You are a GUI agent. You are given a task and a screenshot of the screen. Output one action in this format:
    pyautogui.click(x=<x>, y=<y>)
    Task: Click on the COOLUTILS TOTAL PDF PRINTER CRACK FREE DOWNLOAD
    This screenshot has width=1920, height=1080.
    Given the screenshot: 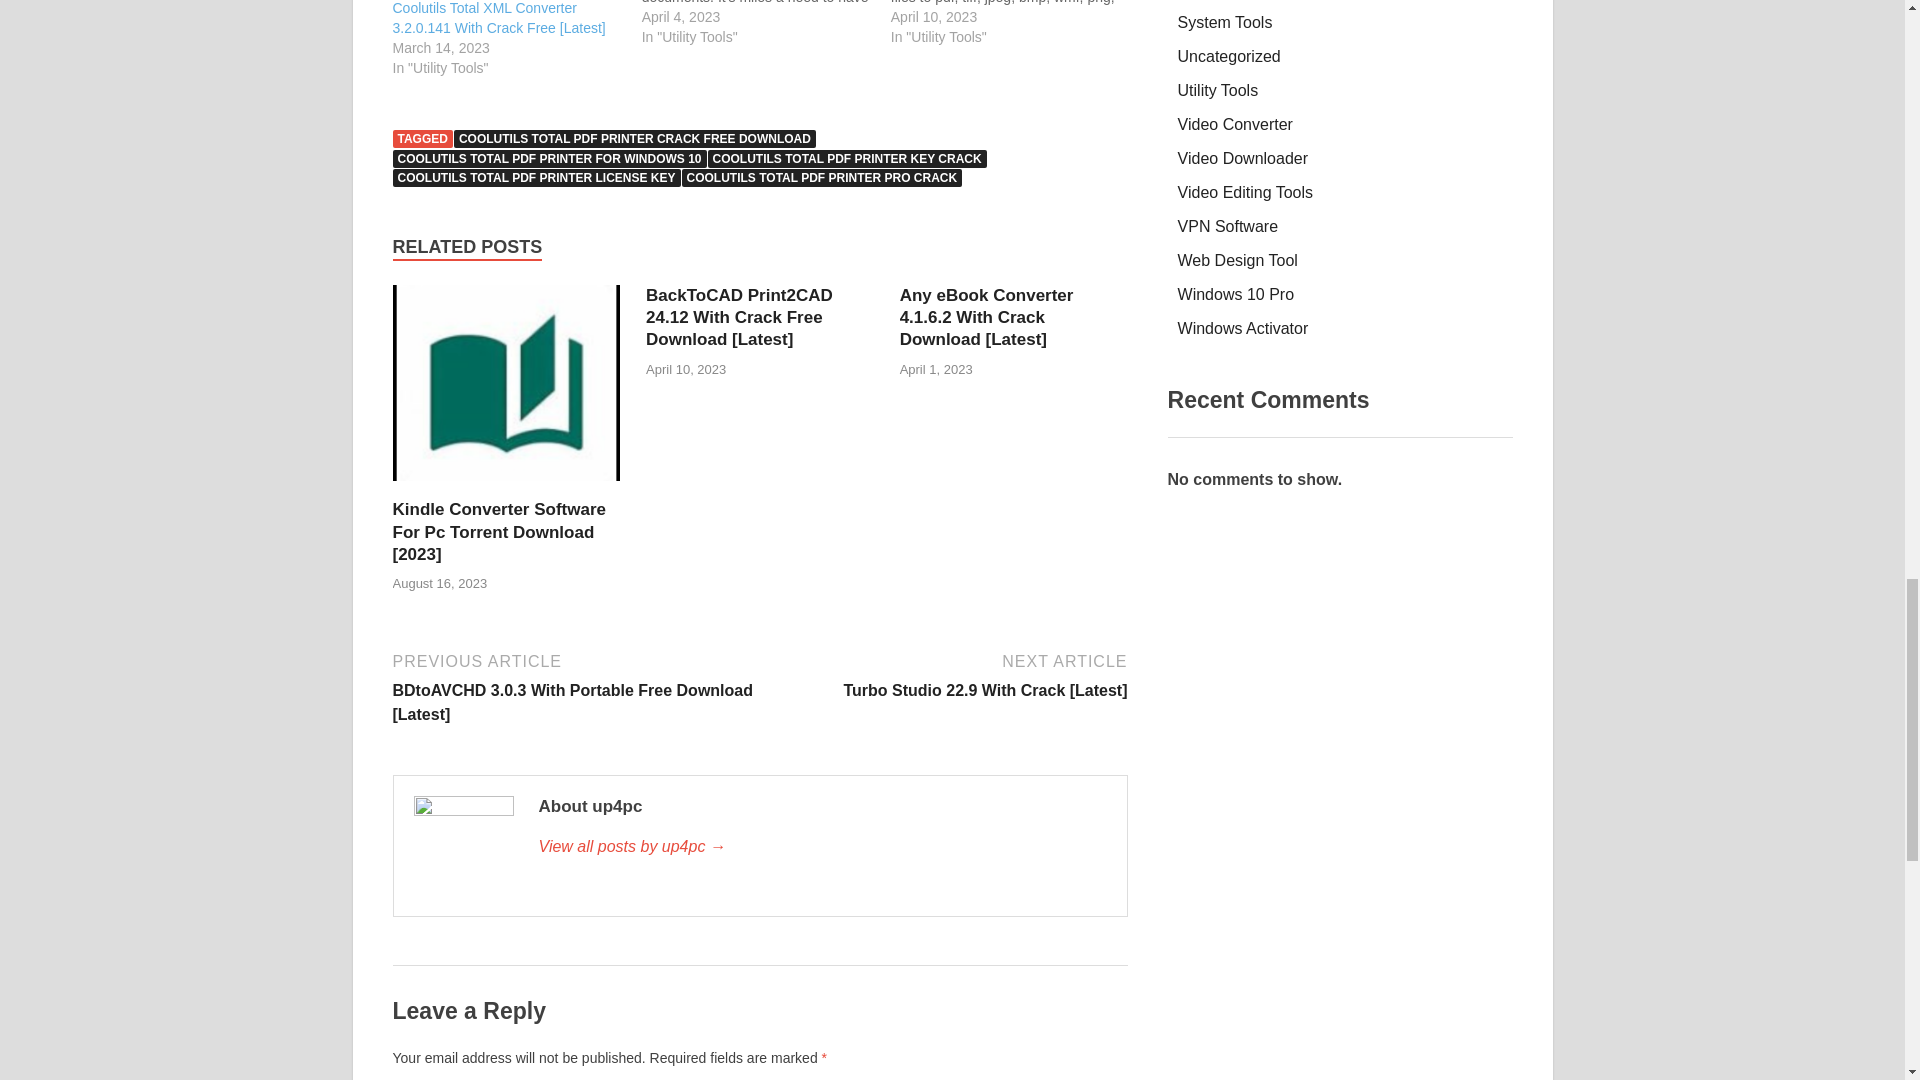 What is the action you would take?
    pyautogui.click(x=634, y=138)
    